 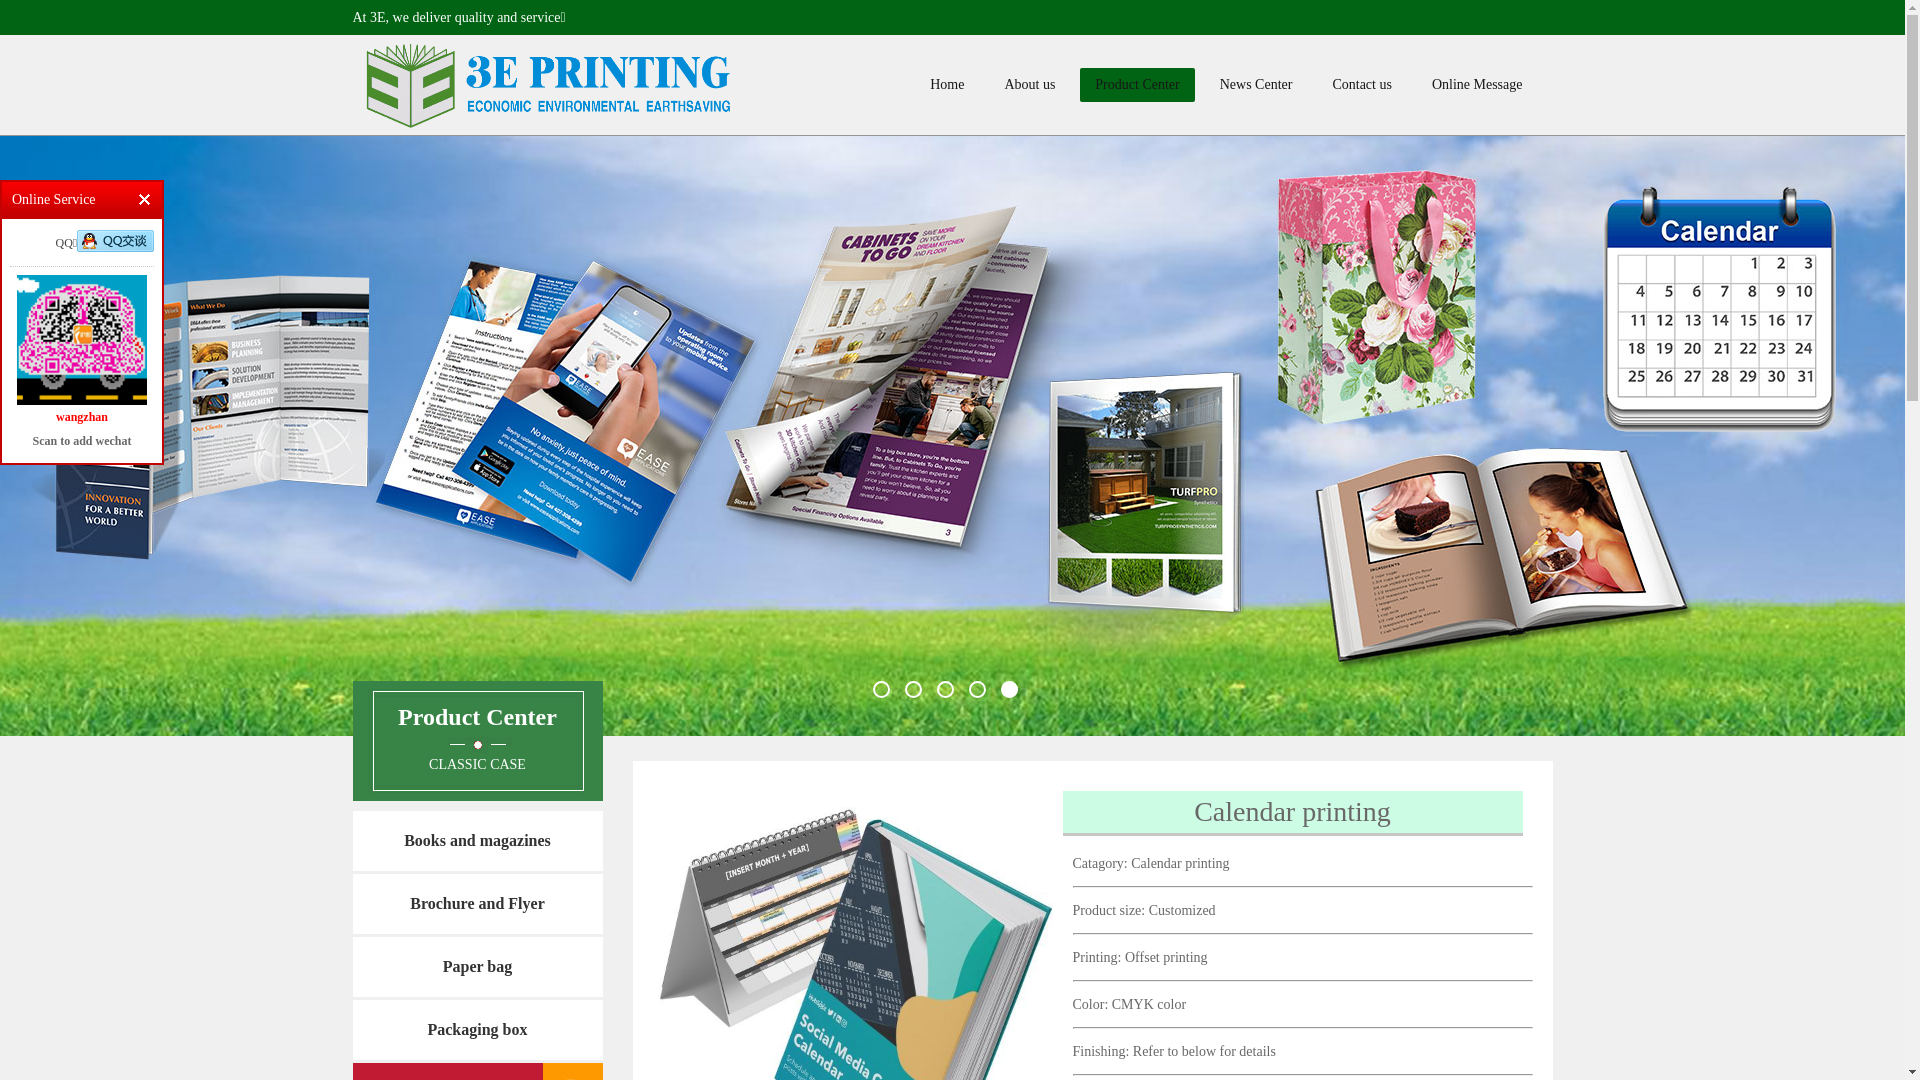 What do you see at coordinates (1478, 85) in the screenshot?
I see `Online Message` at bounding box center [1478, 85].